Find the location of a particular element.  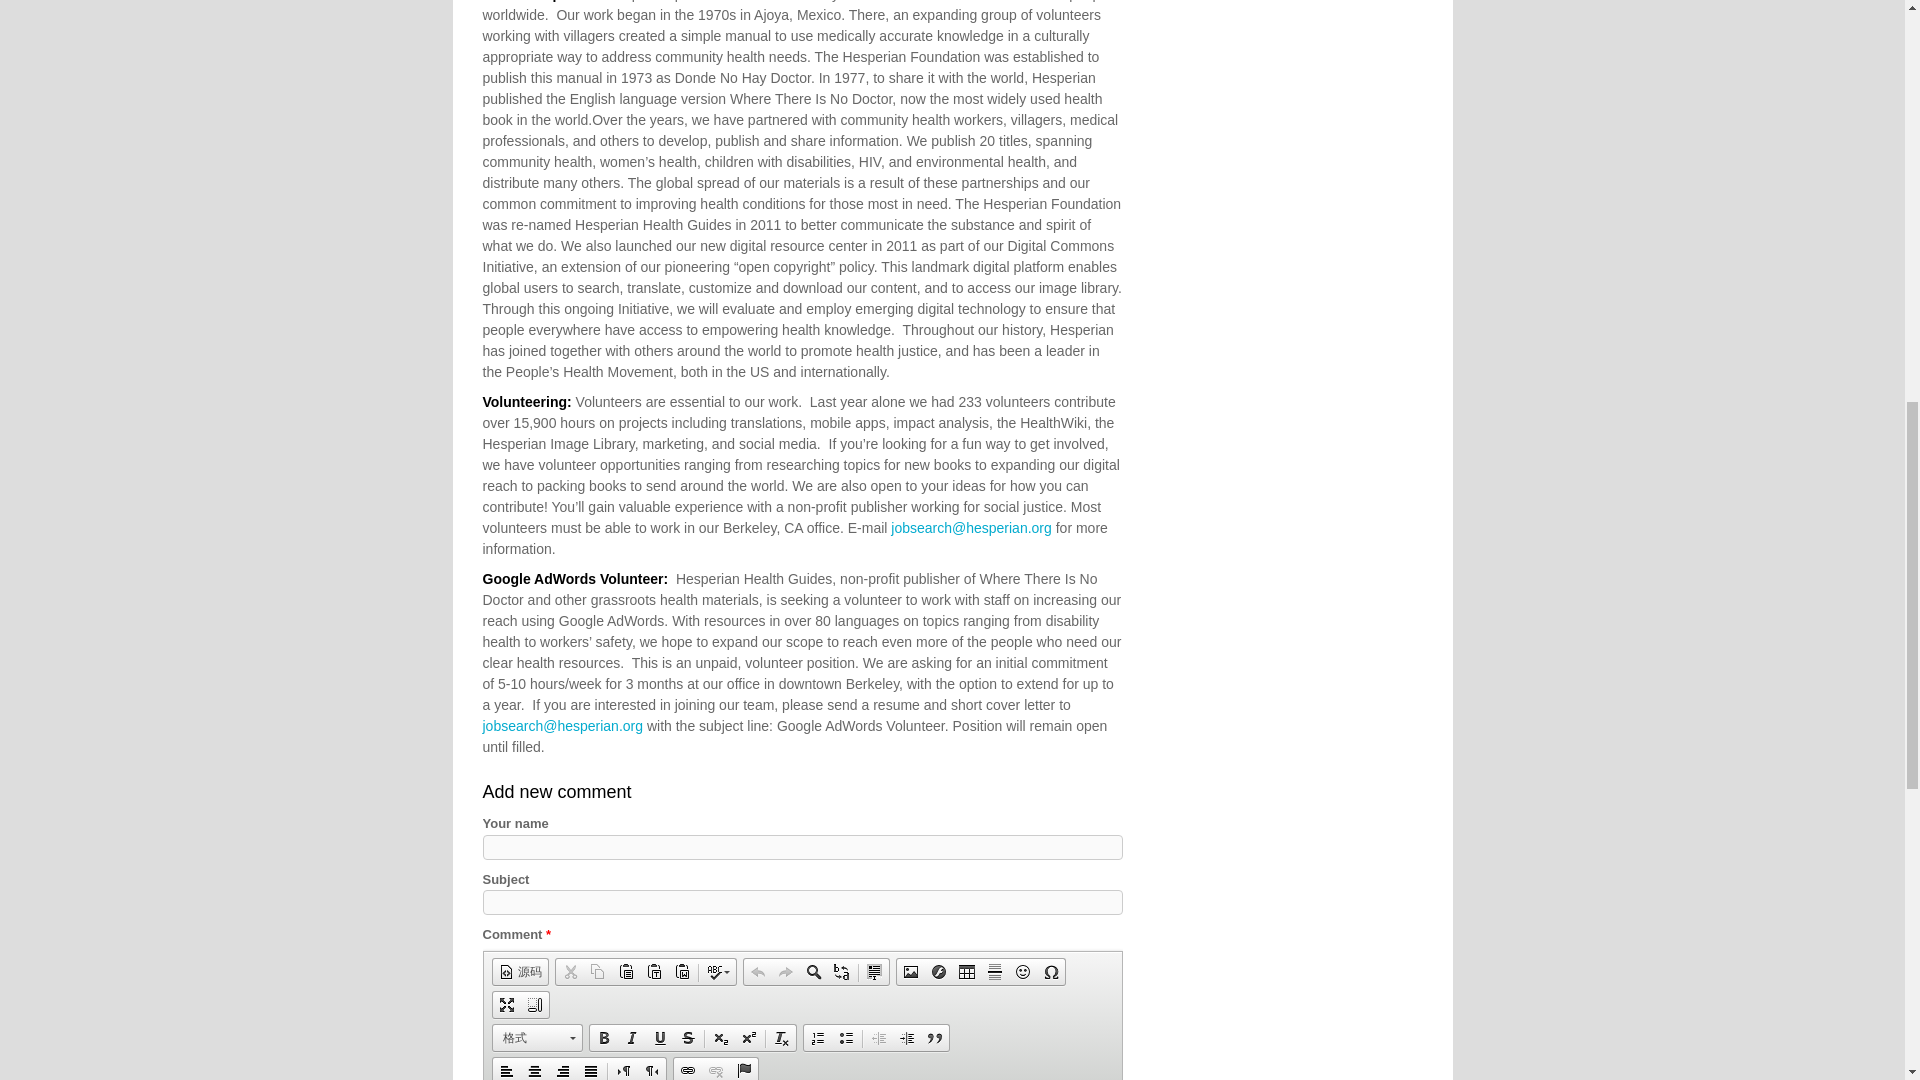

Flash is located at coordinates (938, 972).